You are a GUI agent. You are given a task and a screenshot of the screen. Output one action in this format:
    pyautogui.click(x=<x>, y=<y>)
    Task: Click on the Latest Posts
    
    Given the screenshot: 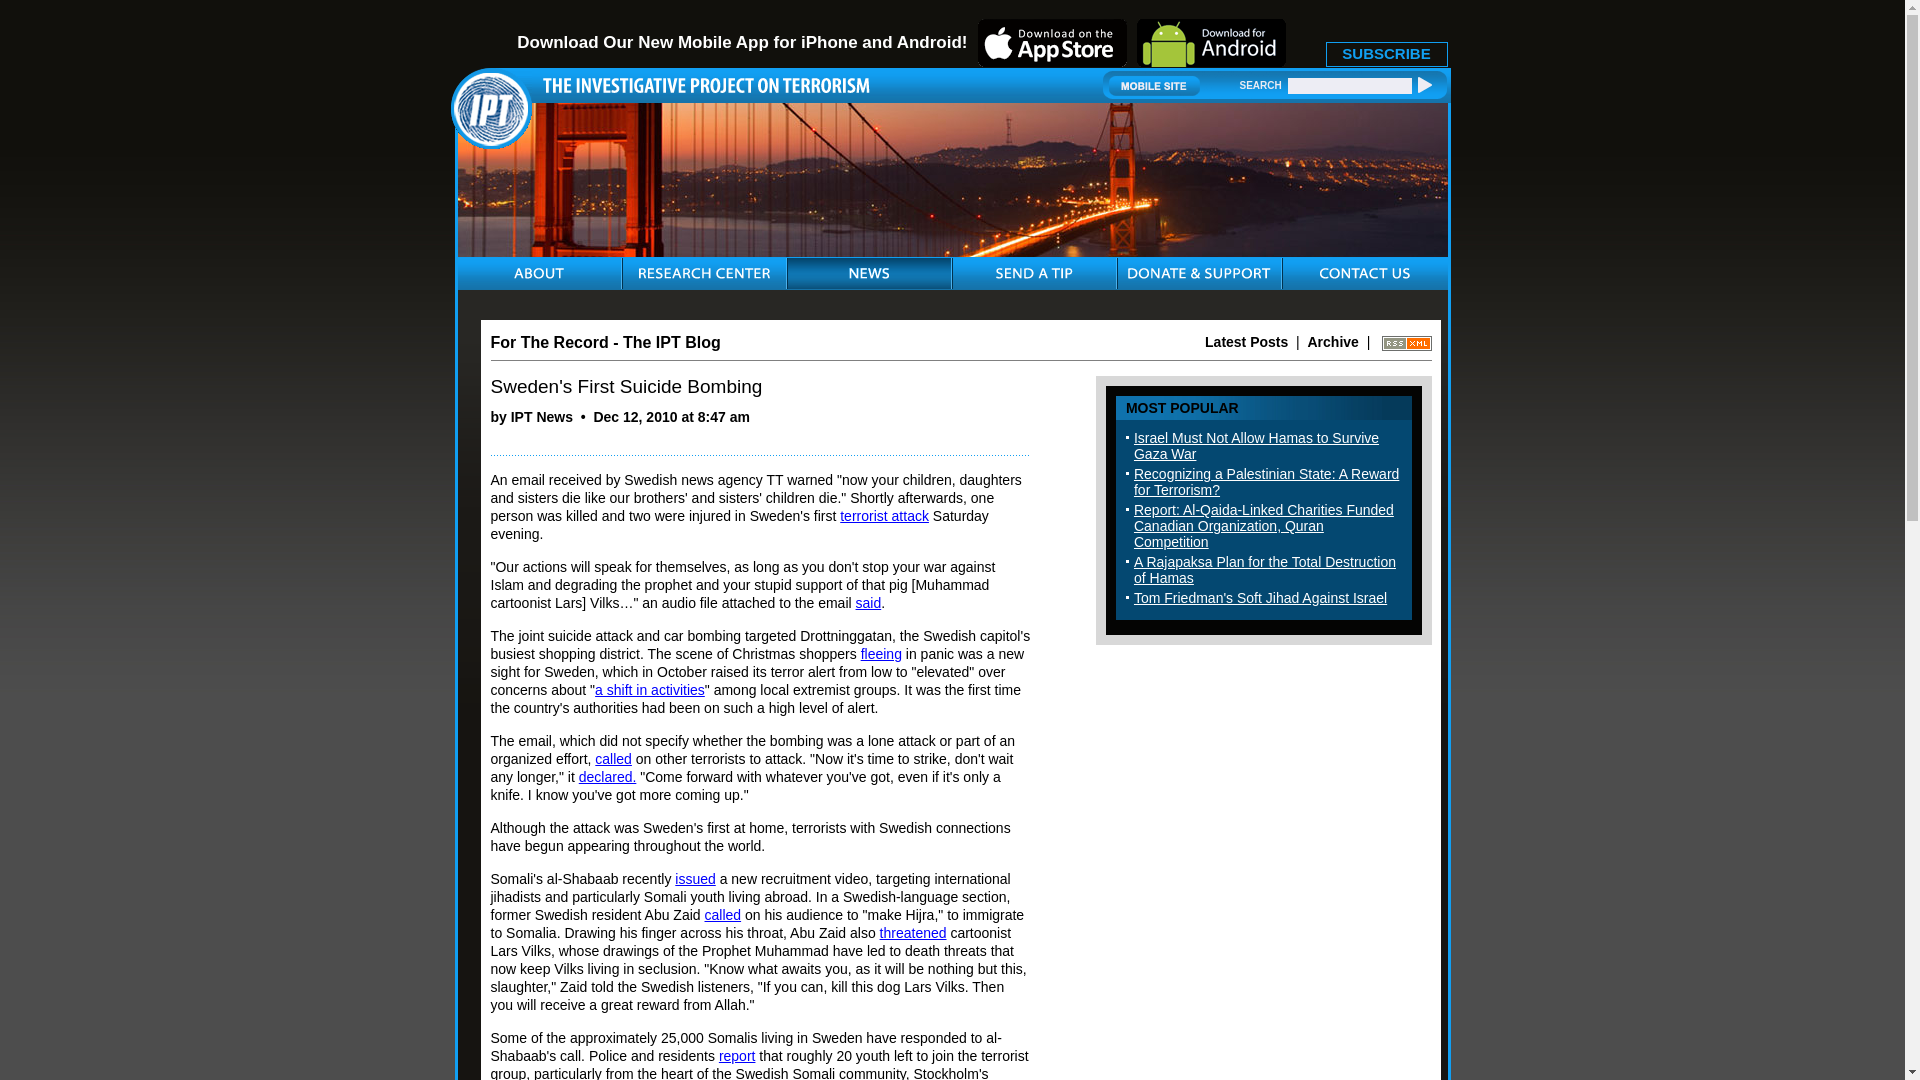 What is the action you would take?
    pyautogui.click(x=1246, y=341)
    